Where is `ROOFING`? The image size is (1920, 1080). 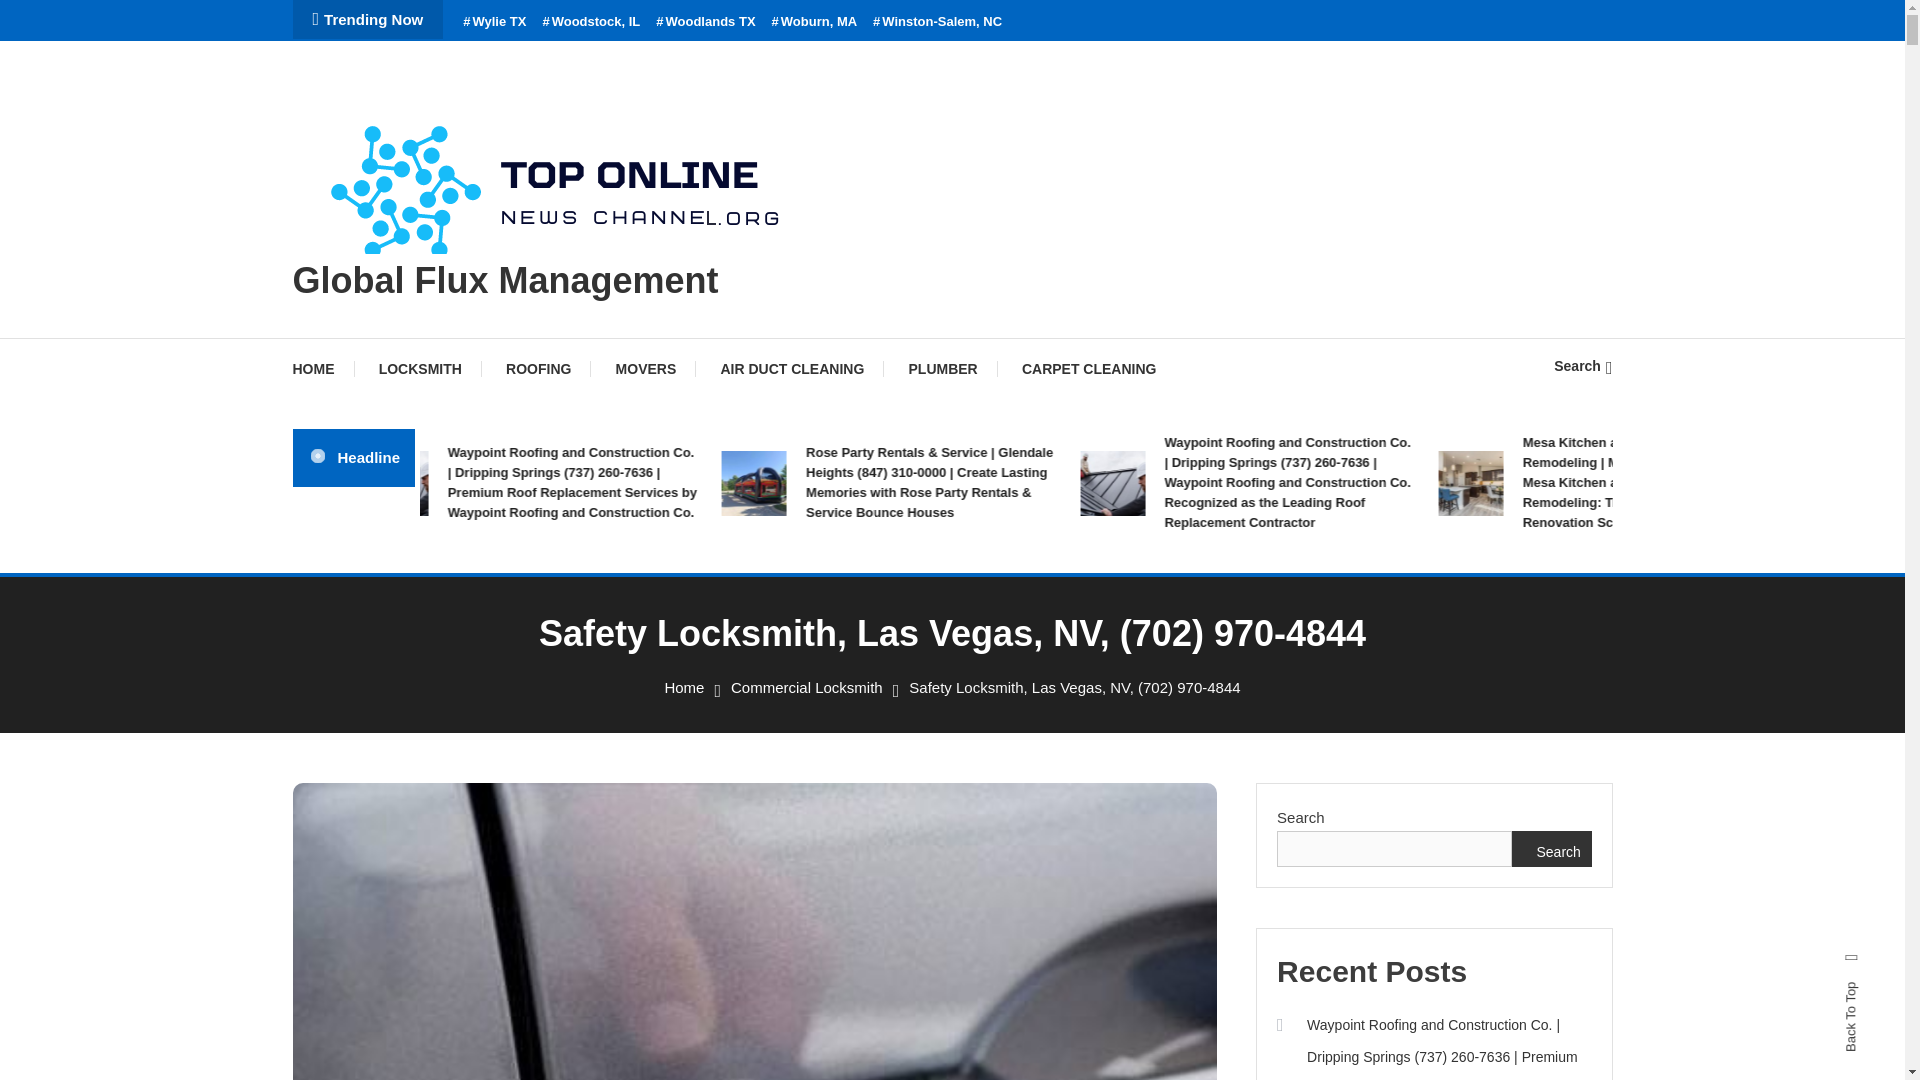
ROOFING is located at coordinates (538, 368).